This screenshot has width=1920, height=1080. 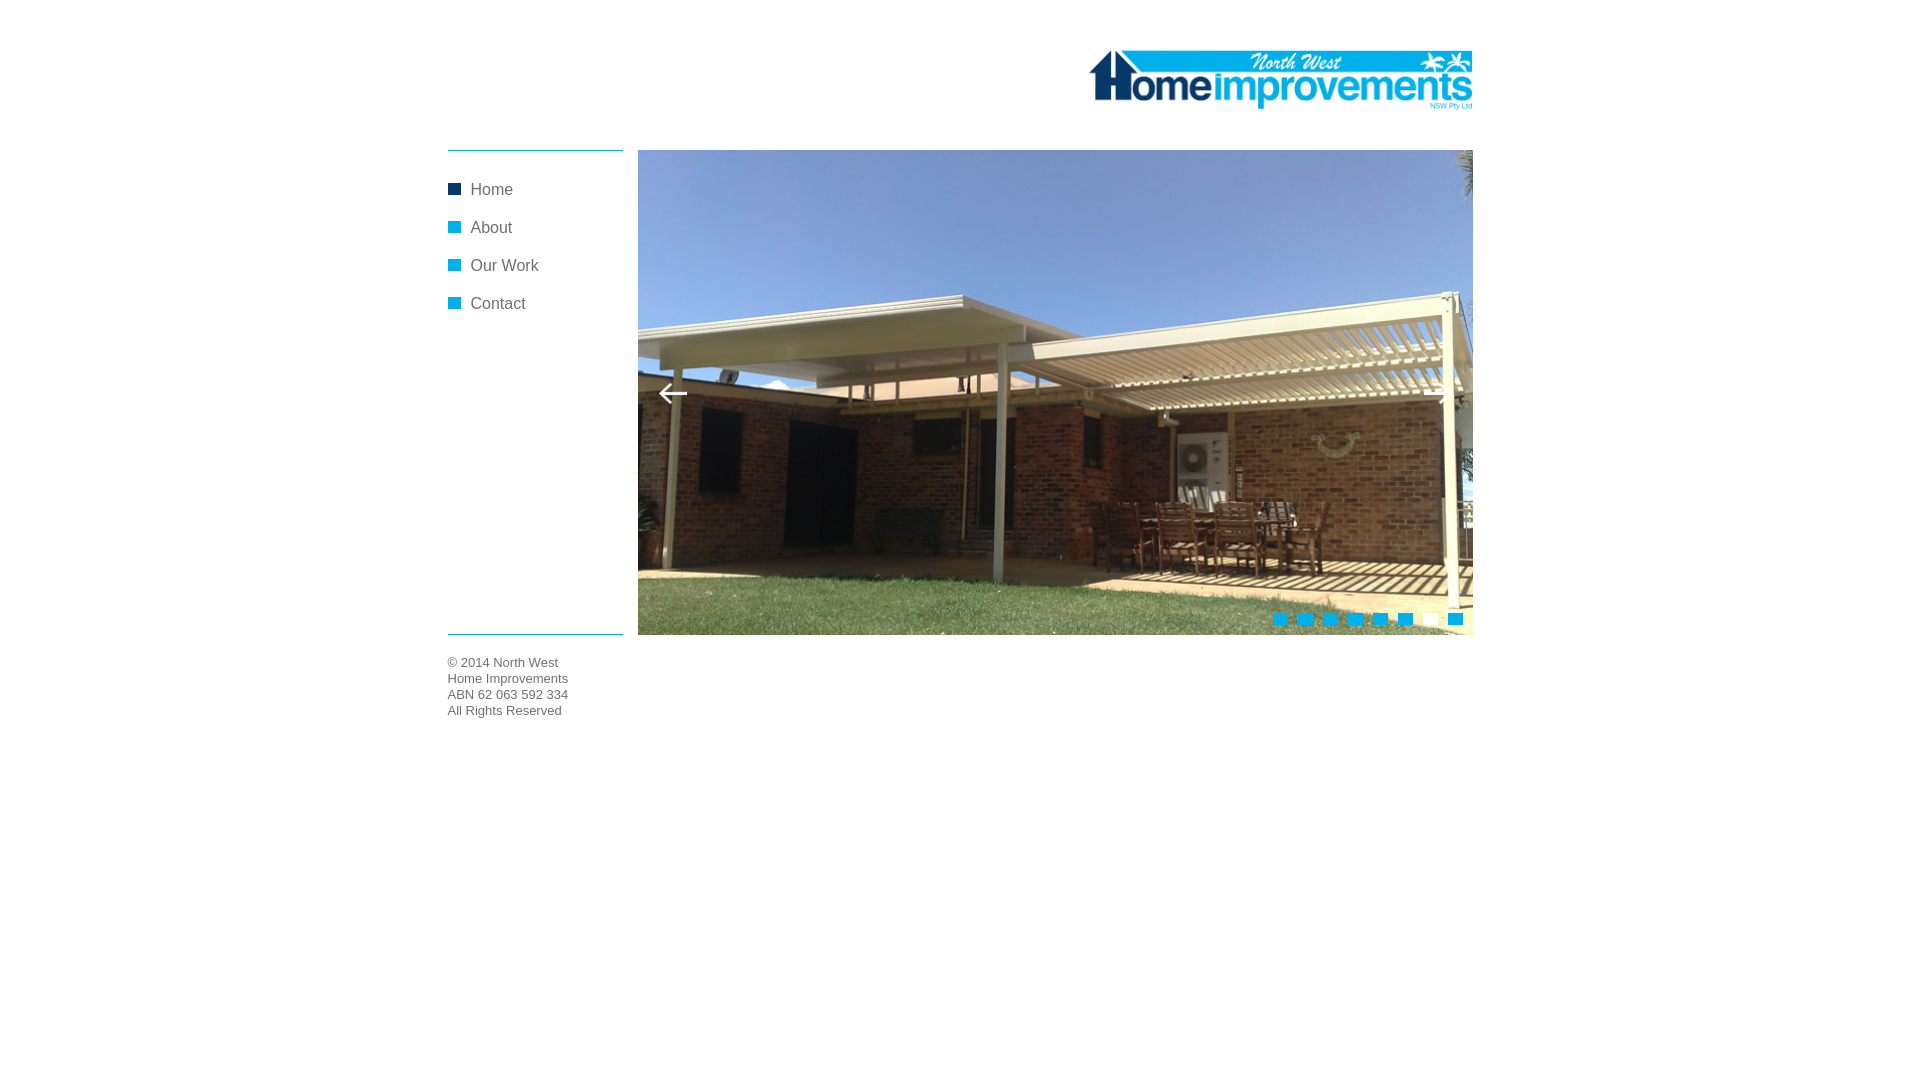 I want to click on Our Work, so click(x=504, y=266).